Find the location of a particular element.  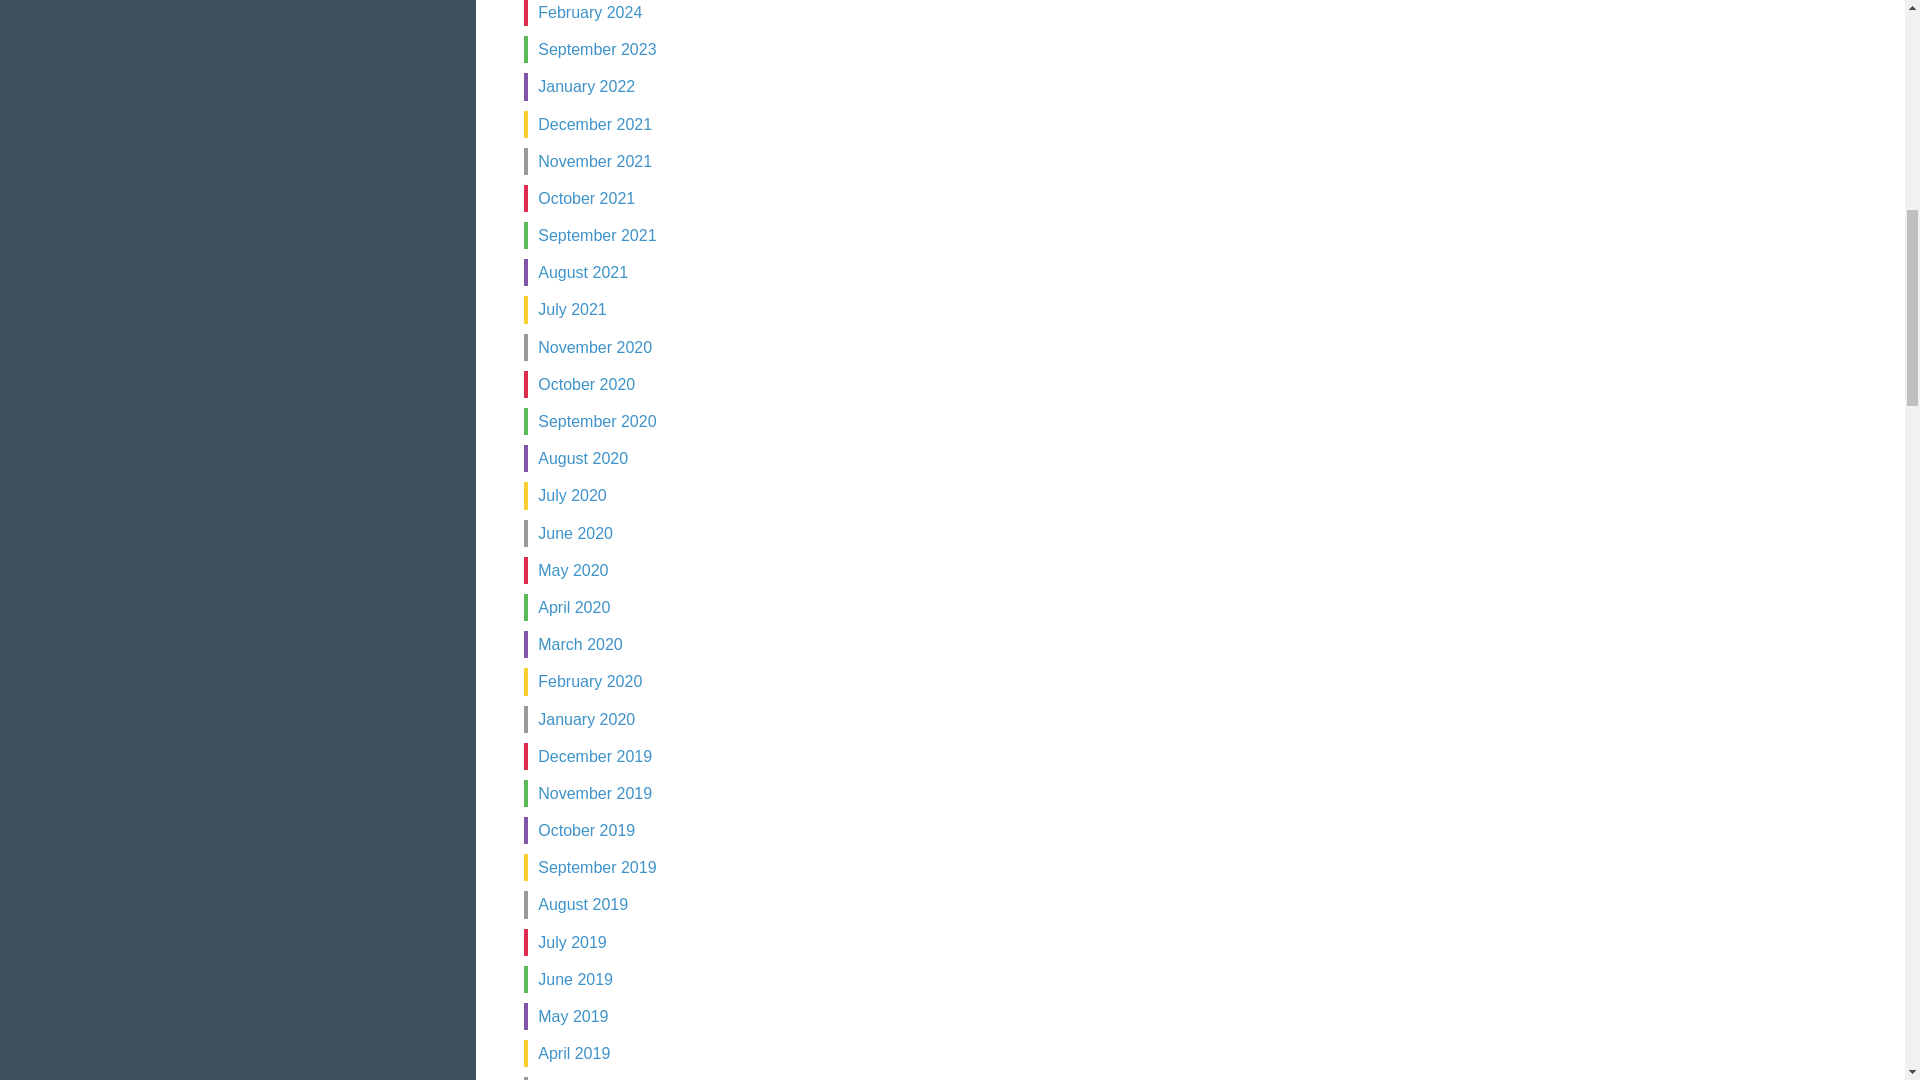

May 2020 is located at coordinates (572, 570).